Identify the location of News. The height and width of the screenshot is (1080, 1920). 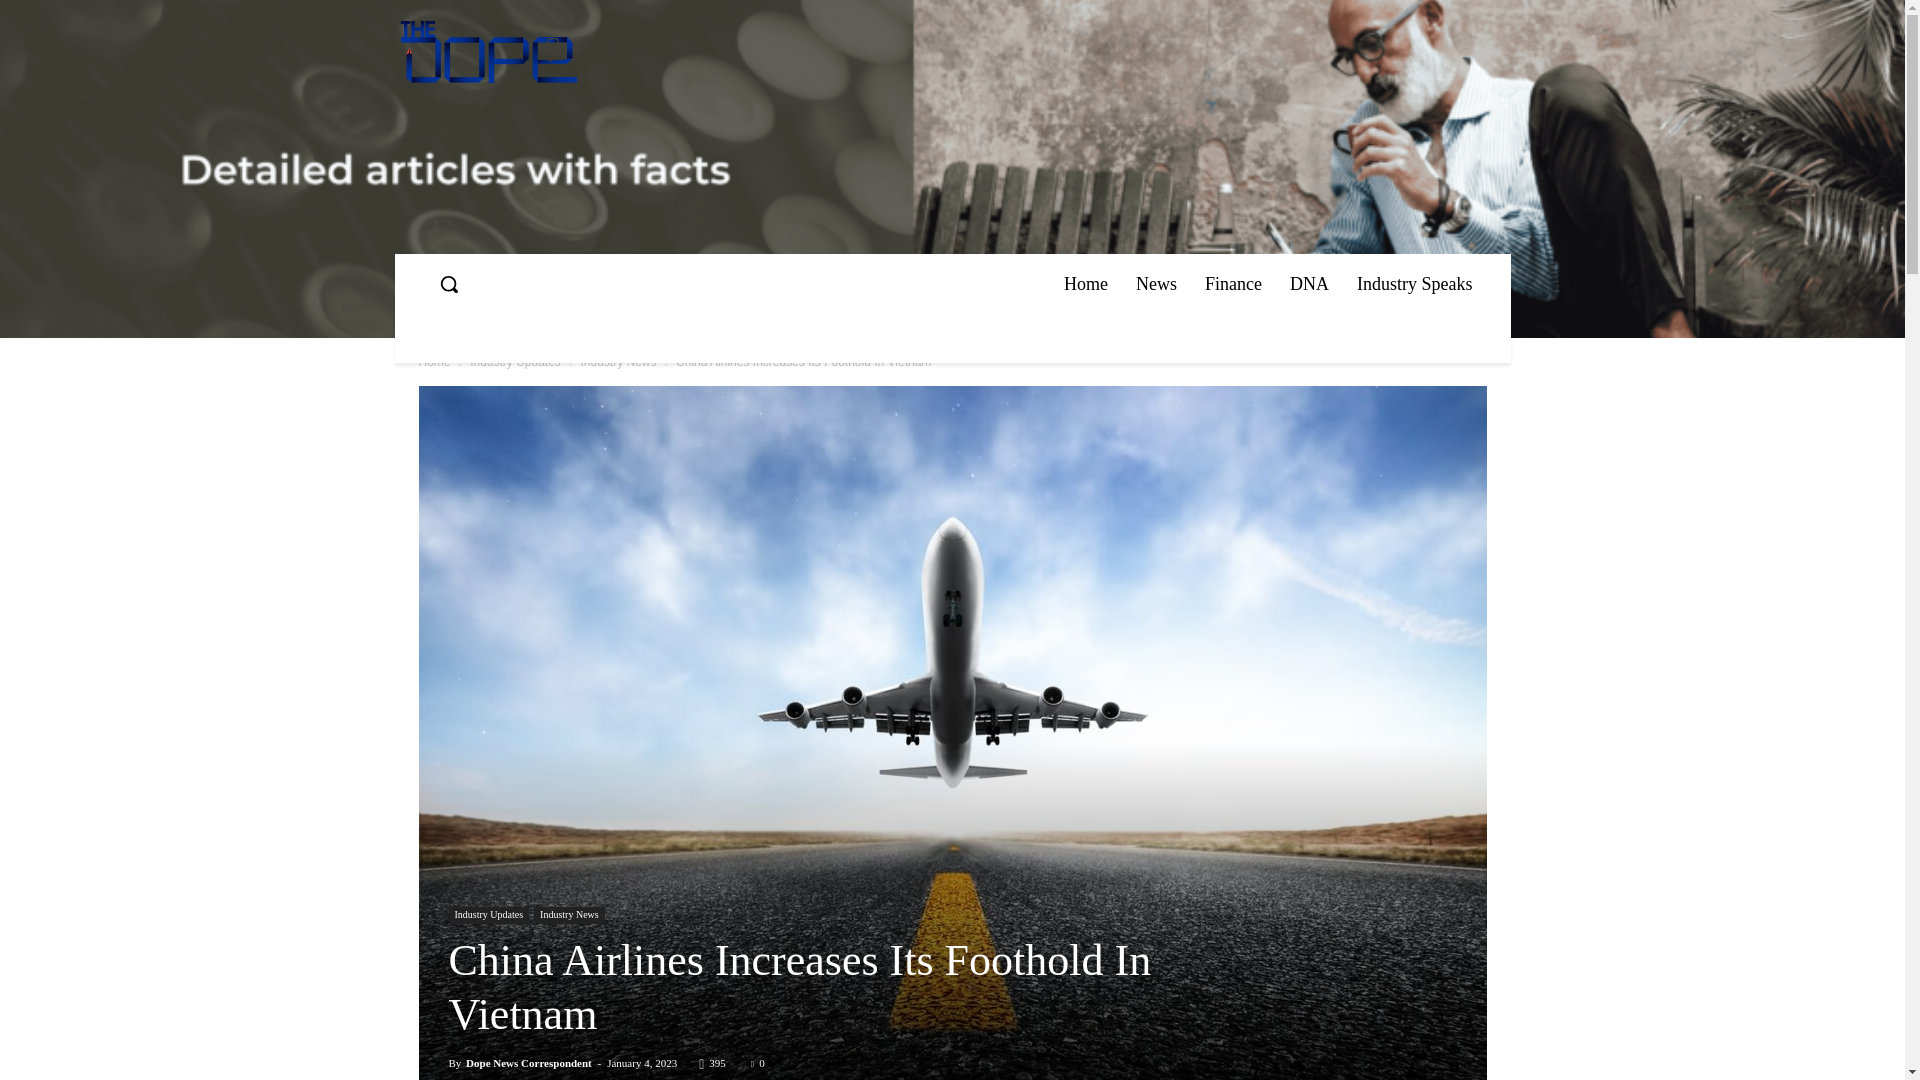
(1156, 284).